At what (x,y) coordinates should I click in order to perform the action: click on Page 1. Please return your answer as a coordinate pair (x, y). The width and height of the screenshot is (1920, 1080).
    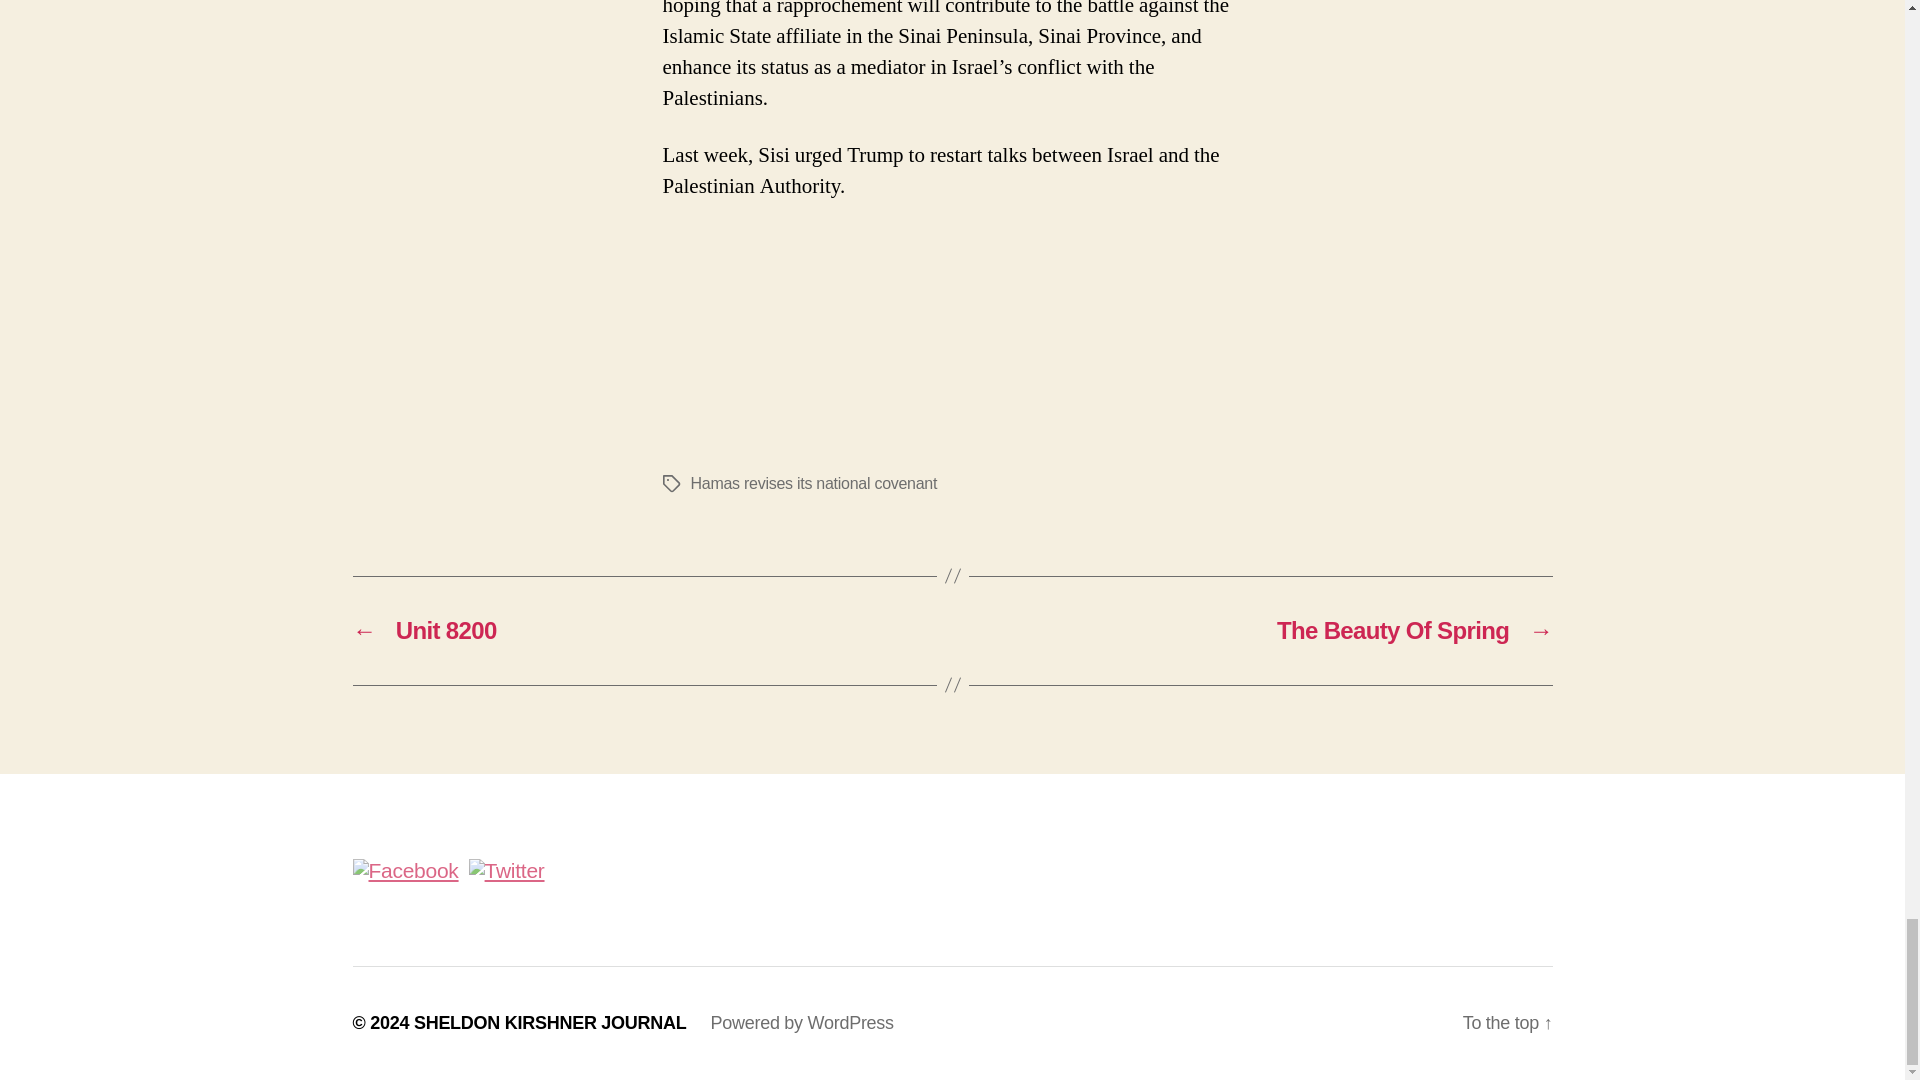
    Looking at the image, I should click on (952, 302).